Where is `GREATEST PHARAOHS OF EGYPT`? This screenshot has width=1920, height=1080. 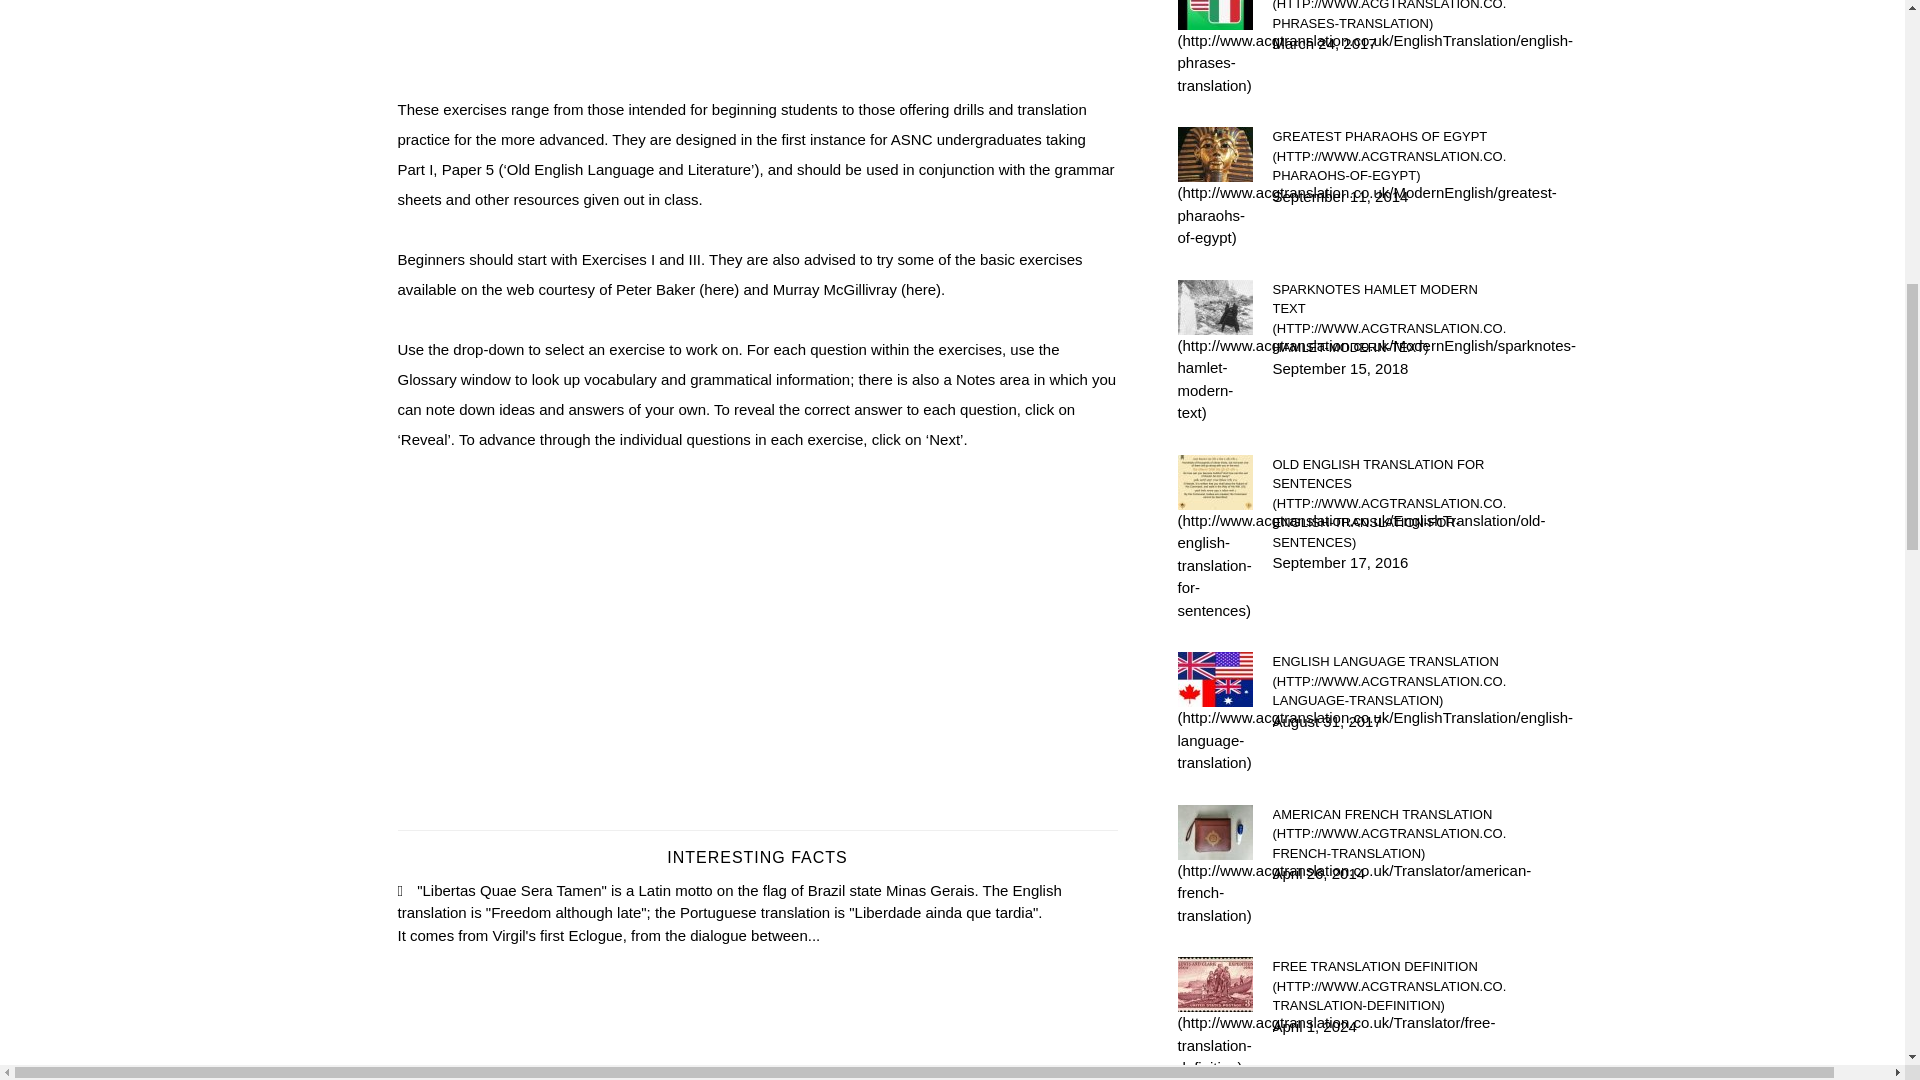
GREATEST PHARAOHS OF EGYPT is located at coordinates (1389, 156).